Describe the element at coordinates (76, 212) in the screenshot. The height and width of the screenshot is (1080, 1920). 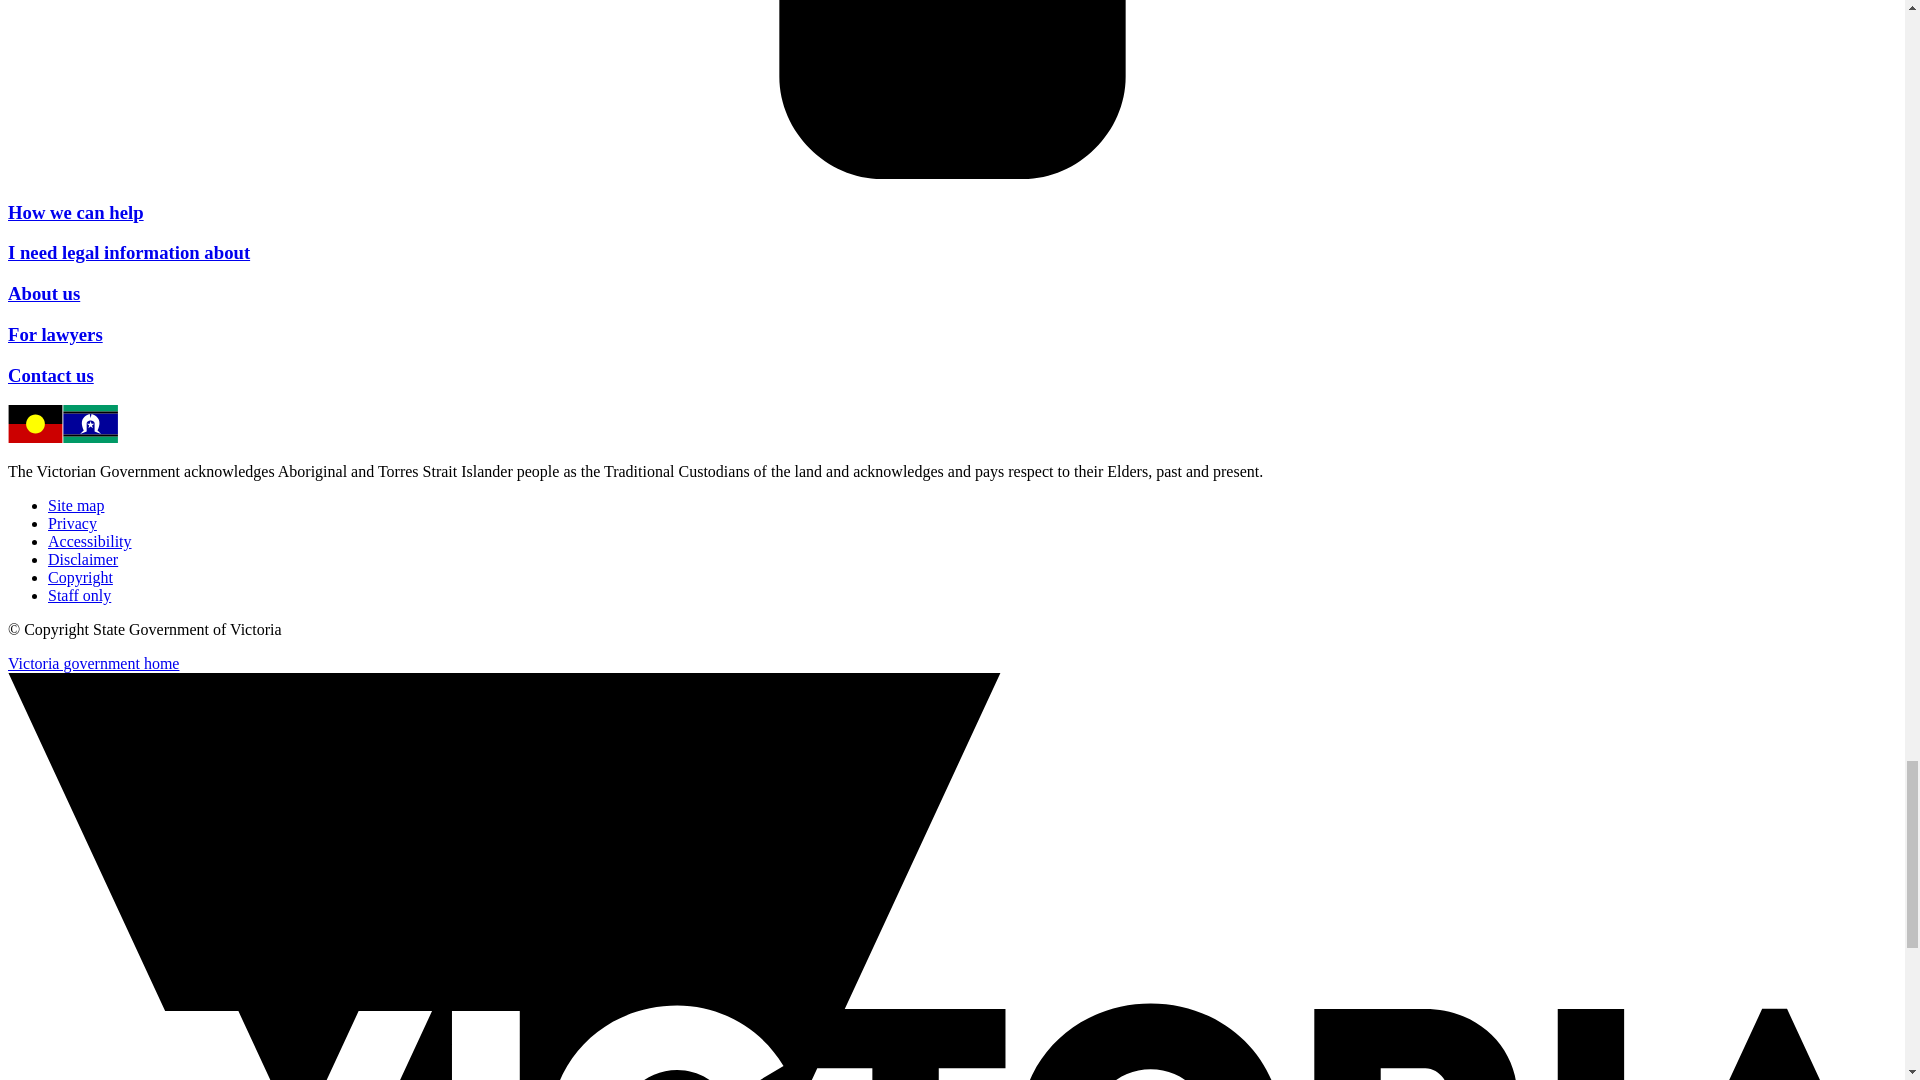
I see `How we can help` at that location.